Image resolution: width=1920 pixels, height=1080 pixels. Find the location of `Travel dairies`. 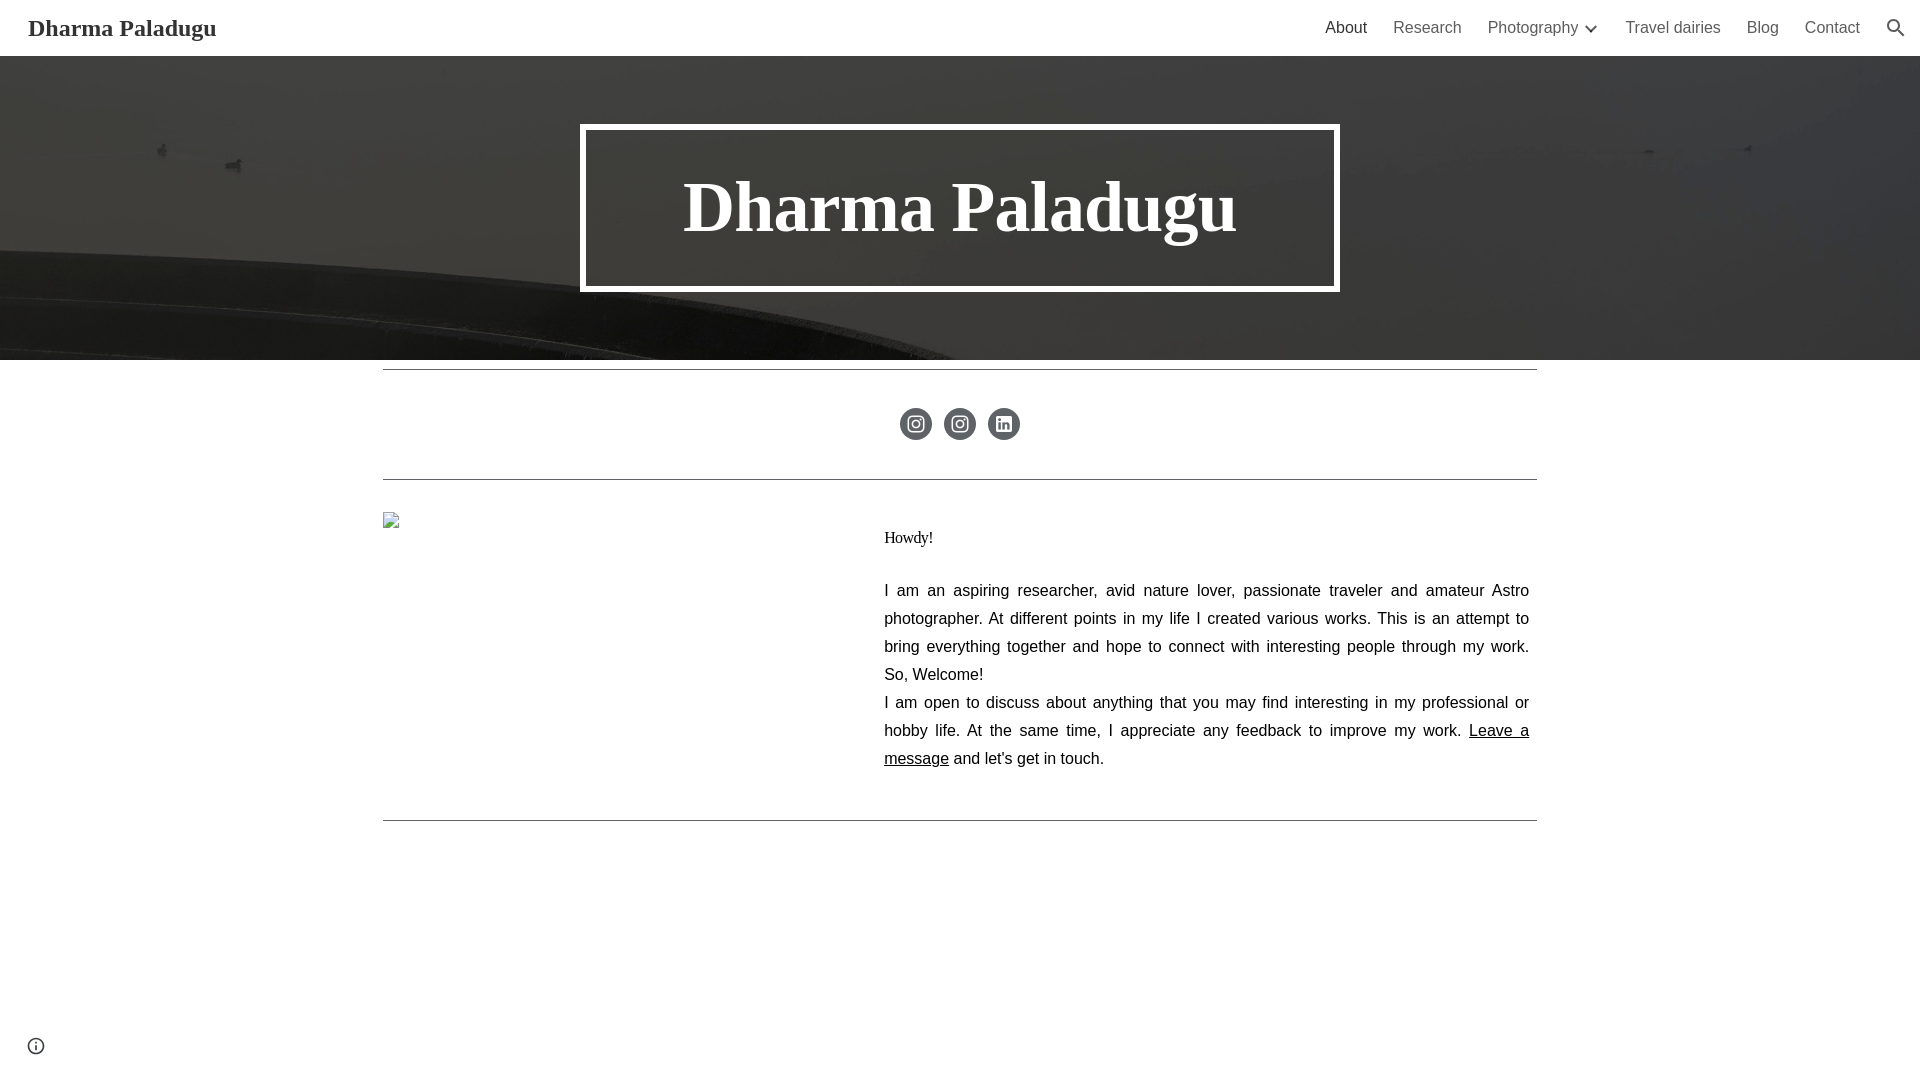

Travel dairies is located at coordinates (1672, 28).